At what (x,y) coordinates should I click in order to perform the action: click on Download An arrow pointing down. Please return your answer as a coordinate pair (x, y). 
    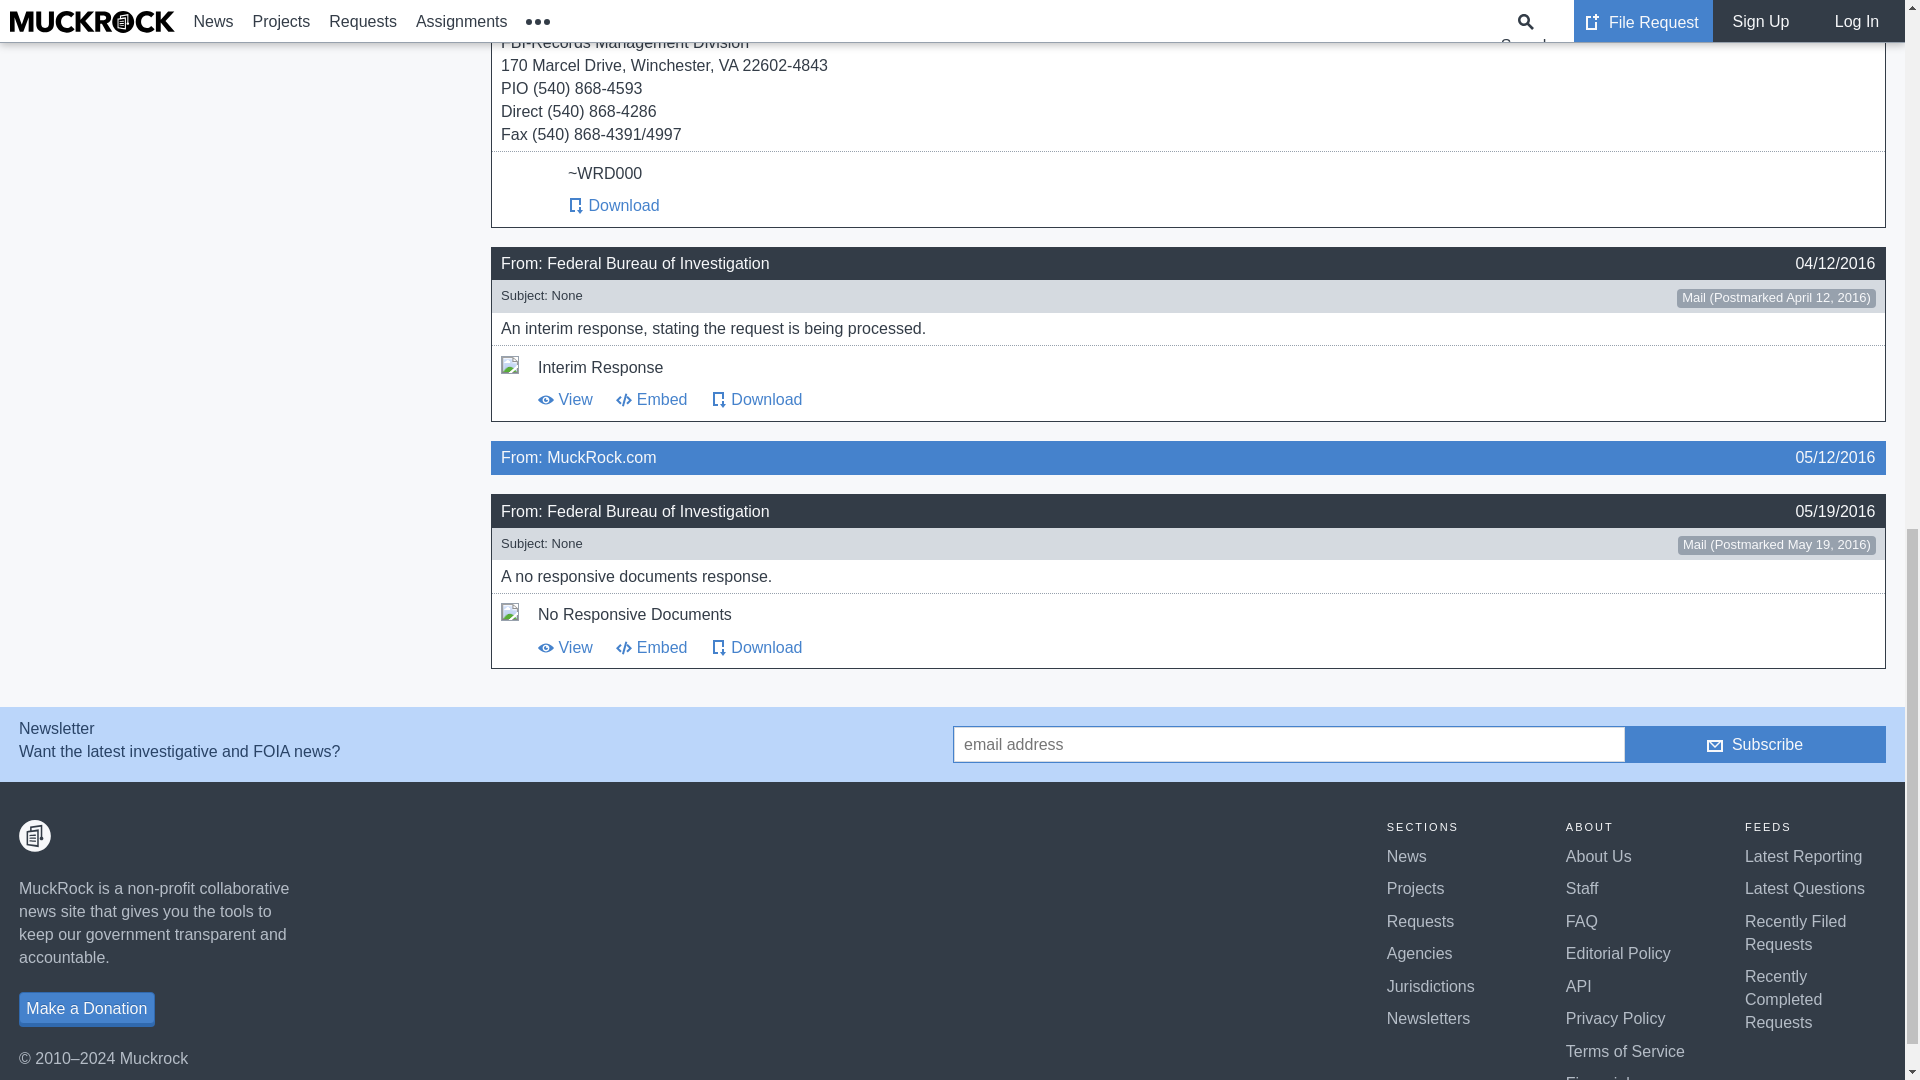
    Looking at the image, I should click on (718, 400).